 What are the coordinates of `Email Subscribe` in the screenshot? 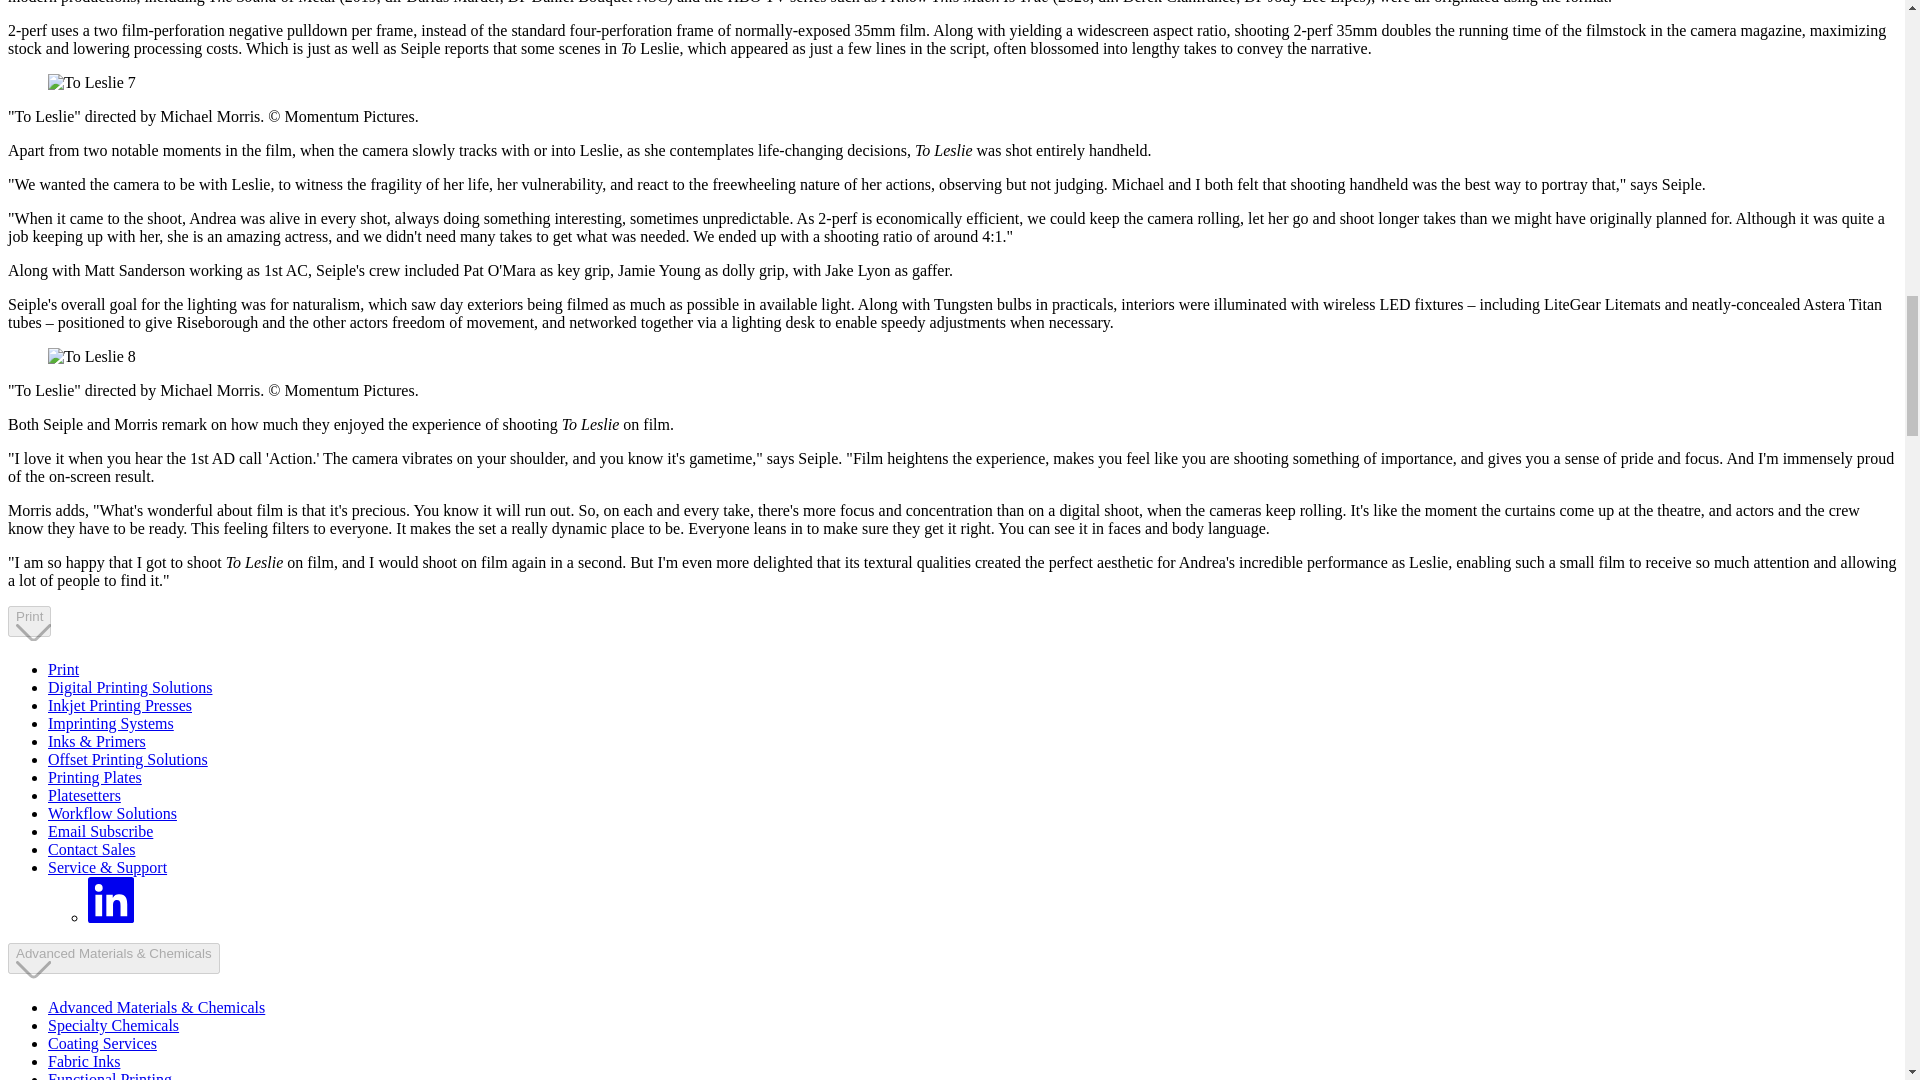 It's located at (113, 1025).